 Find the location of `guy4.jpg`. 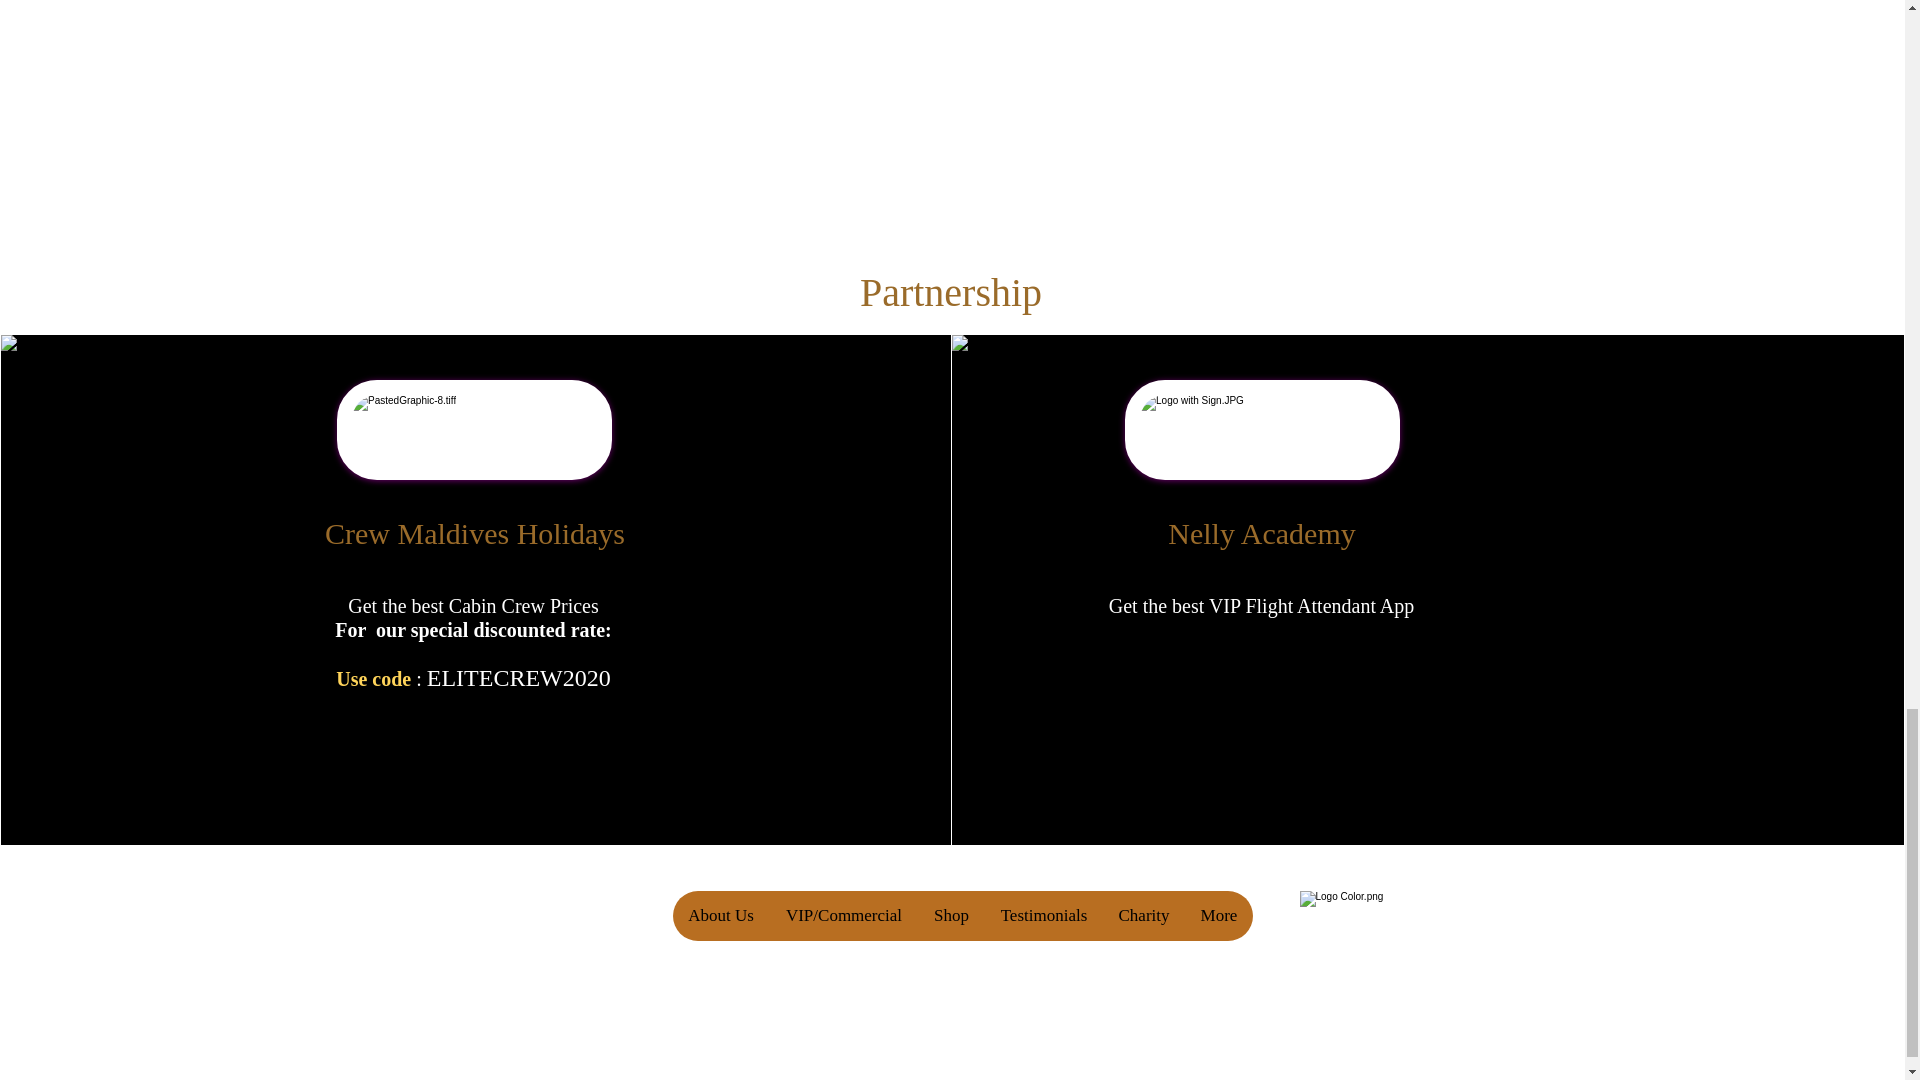

guy4.jpg is located at coordinates (1262, 430).